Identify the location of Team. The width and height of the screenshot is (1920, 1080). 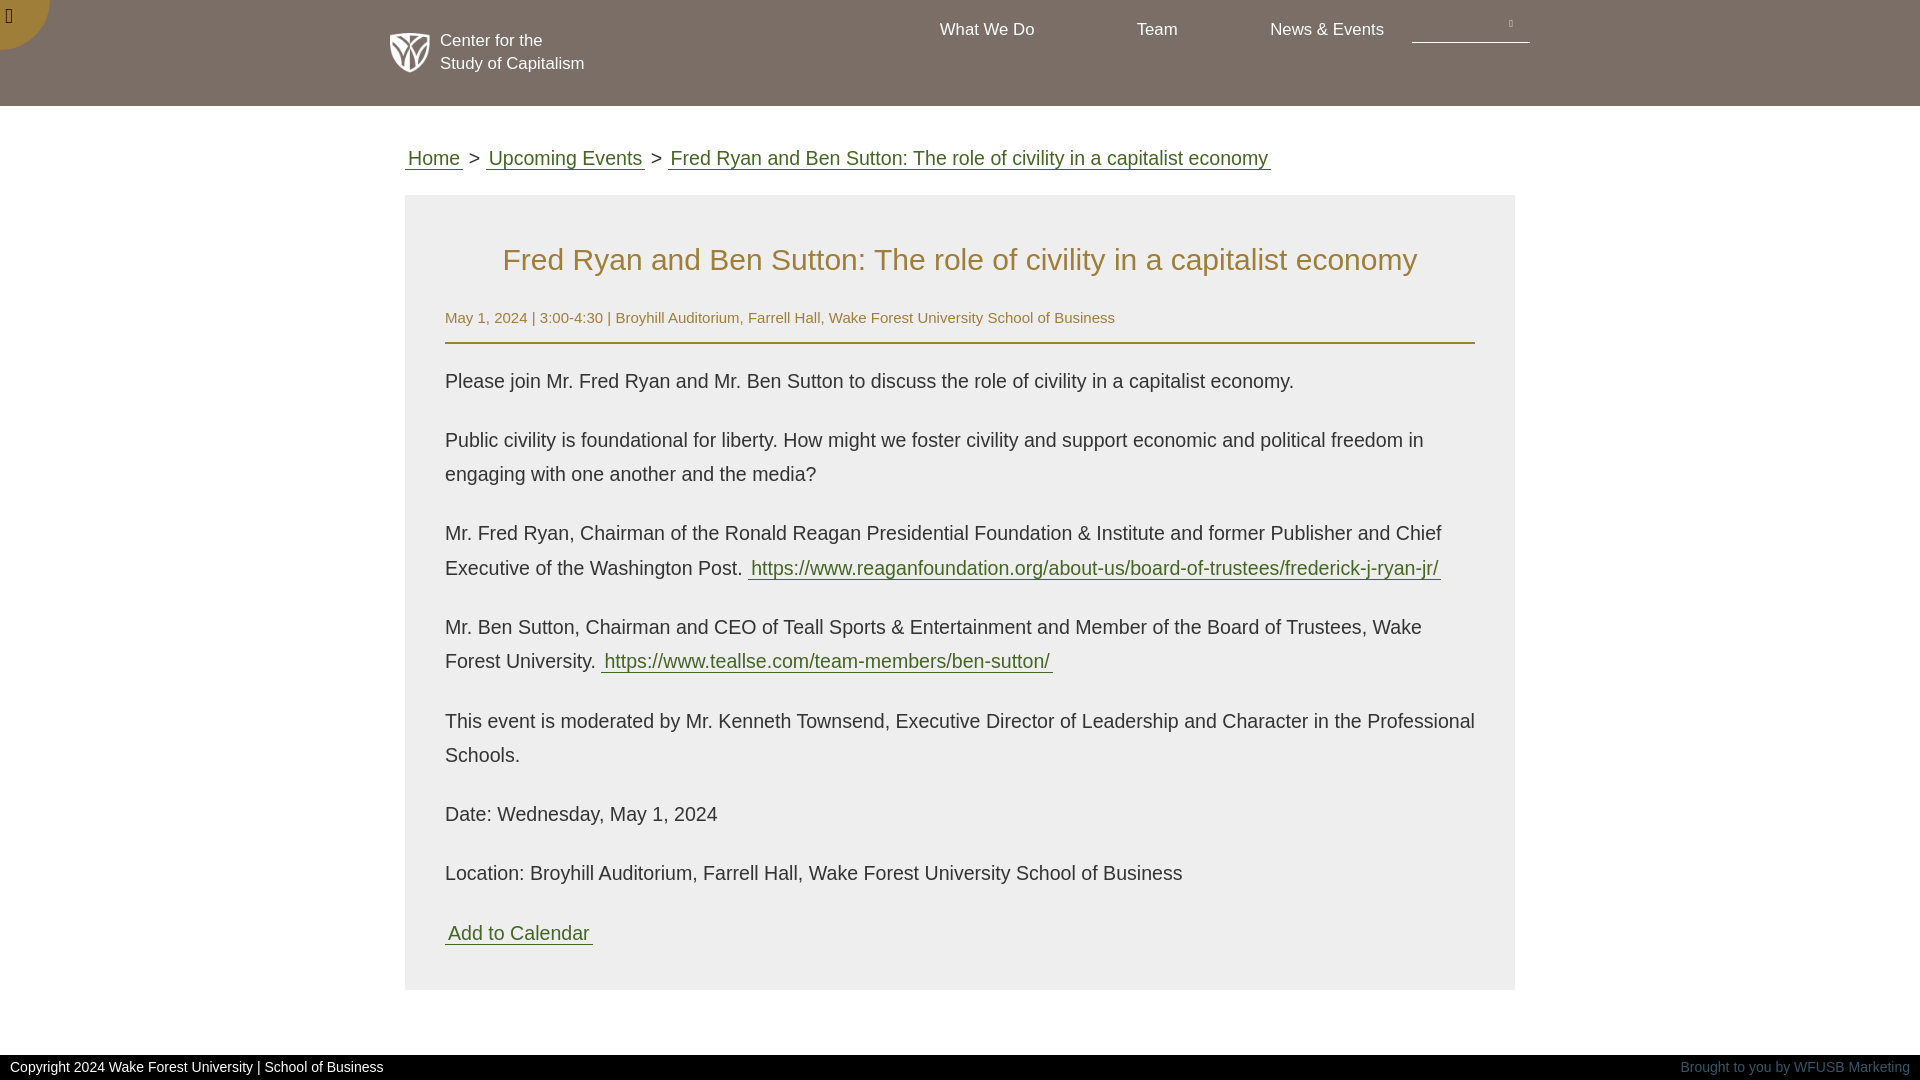
(1156, 29).